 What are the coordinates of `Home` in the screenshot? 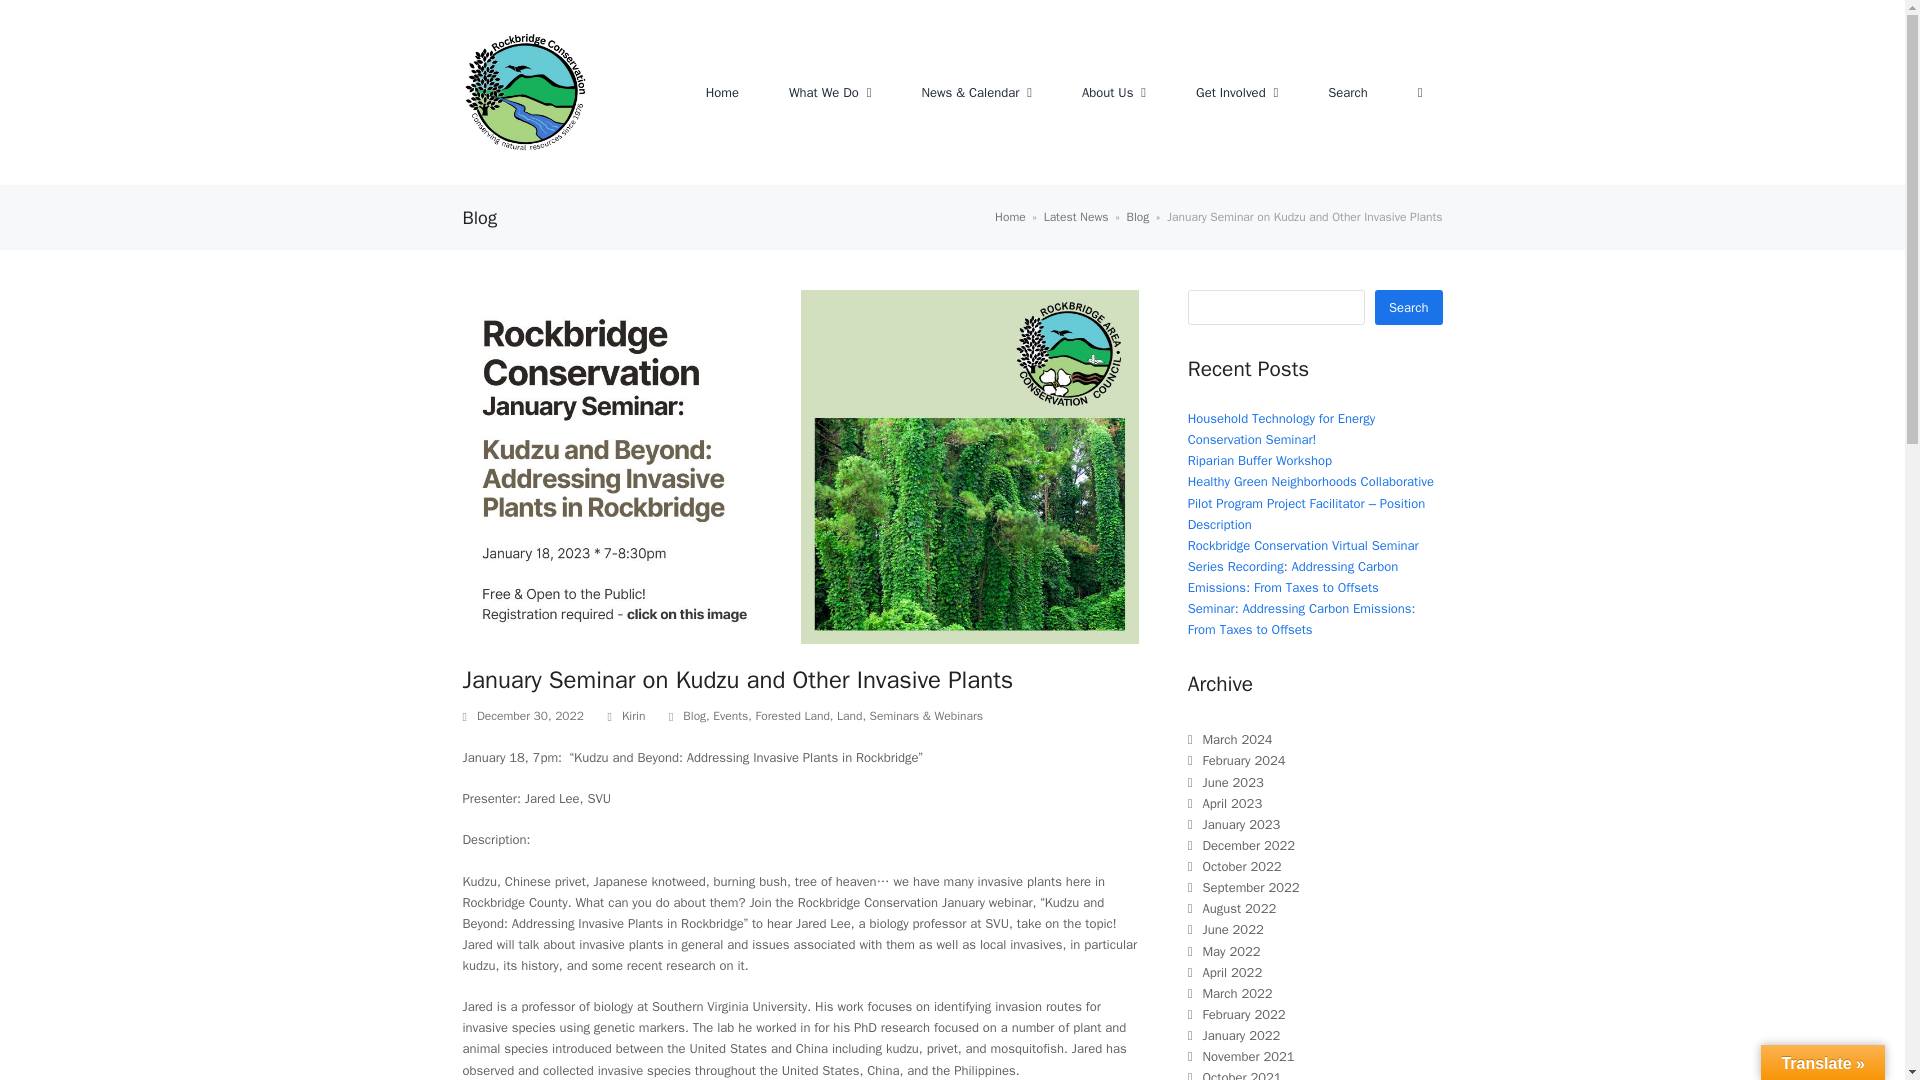 It's located at (722, 92).